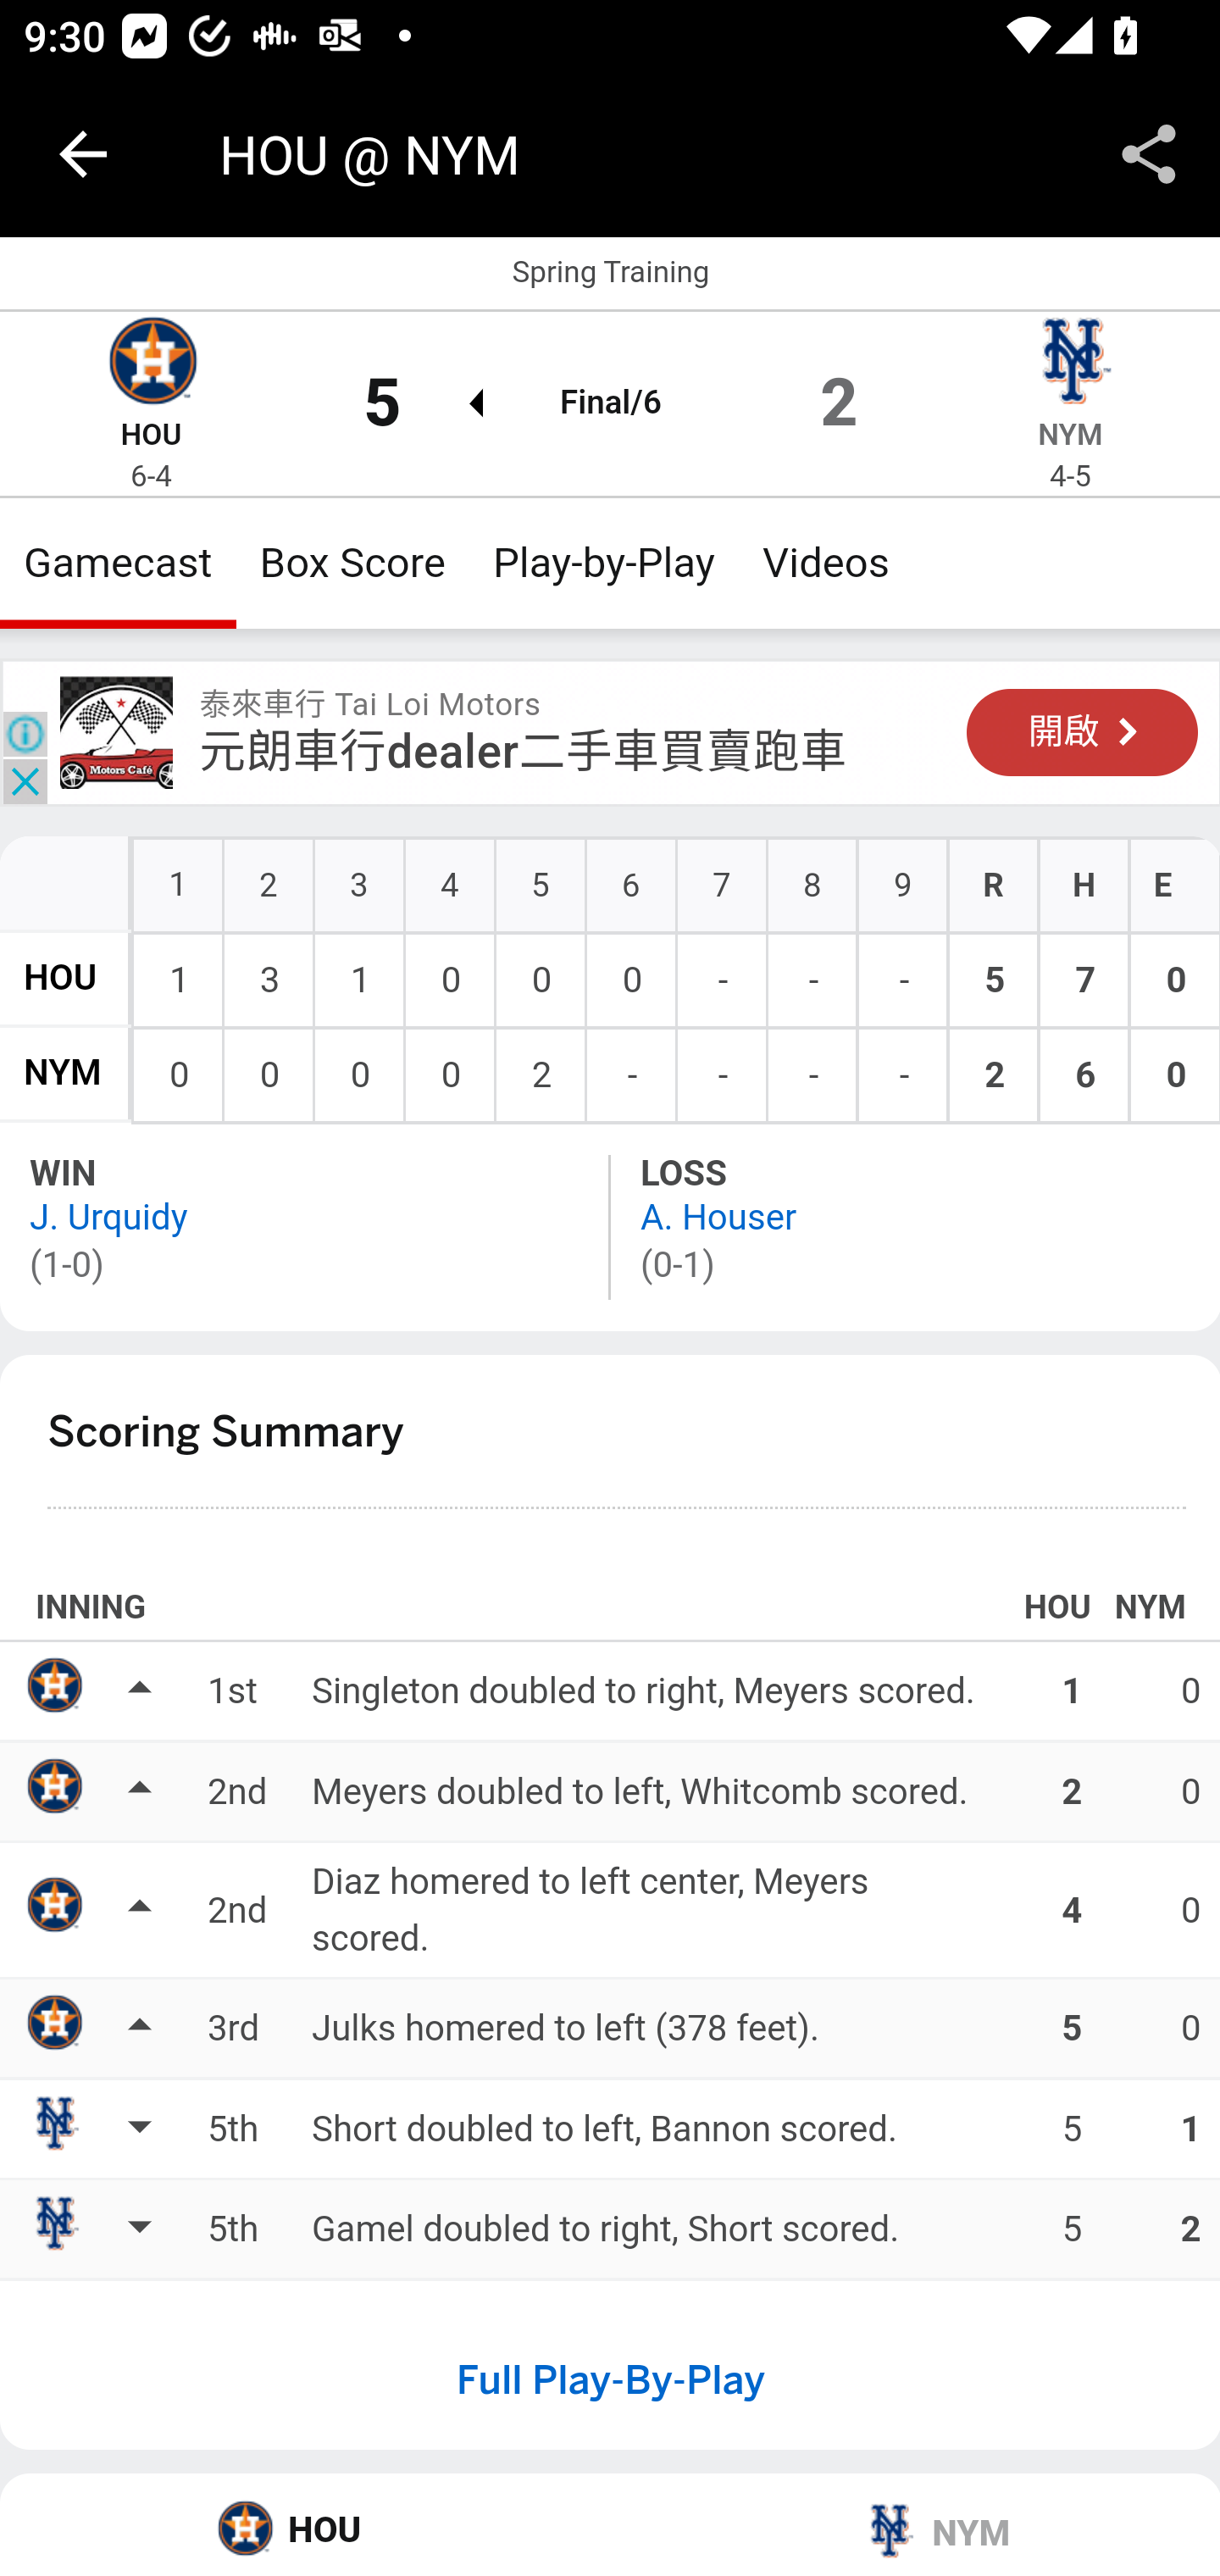  Describe the element at coordinates (825, 563) in the screenshot. I see `Videos` at that location.